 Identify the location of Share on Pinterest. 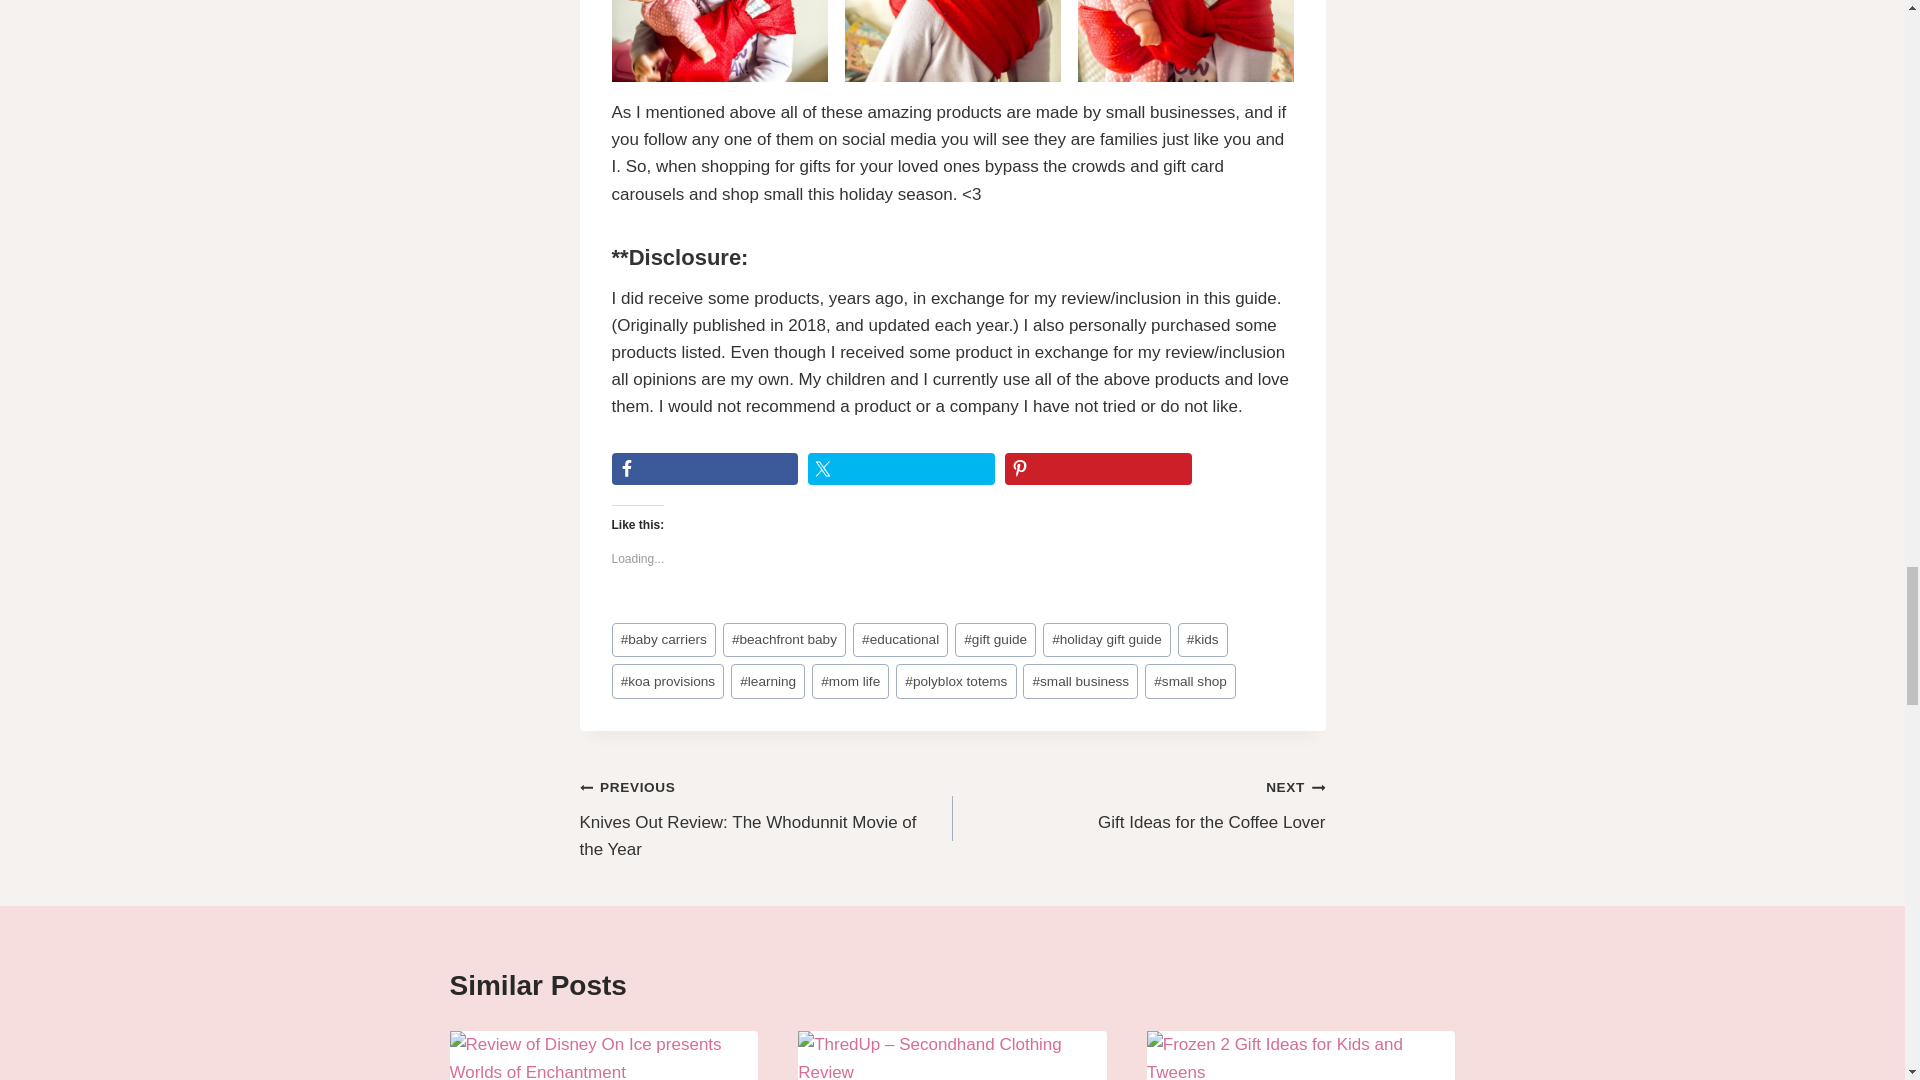
(1098, 468).